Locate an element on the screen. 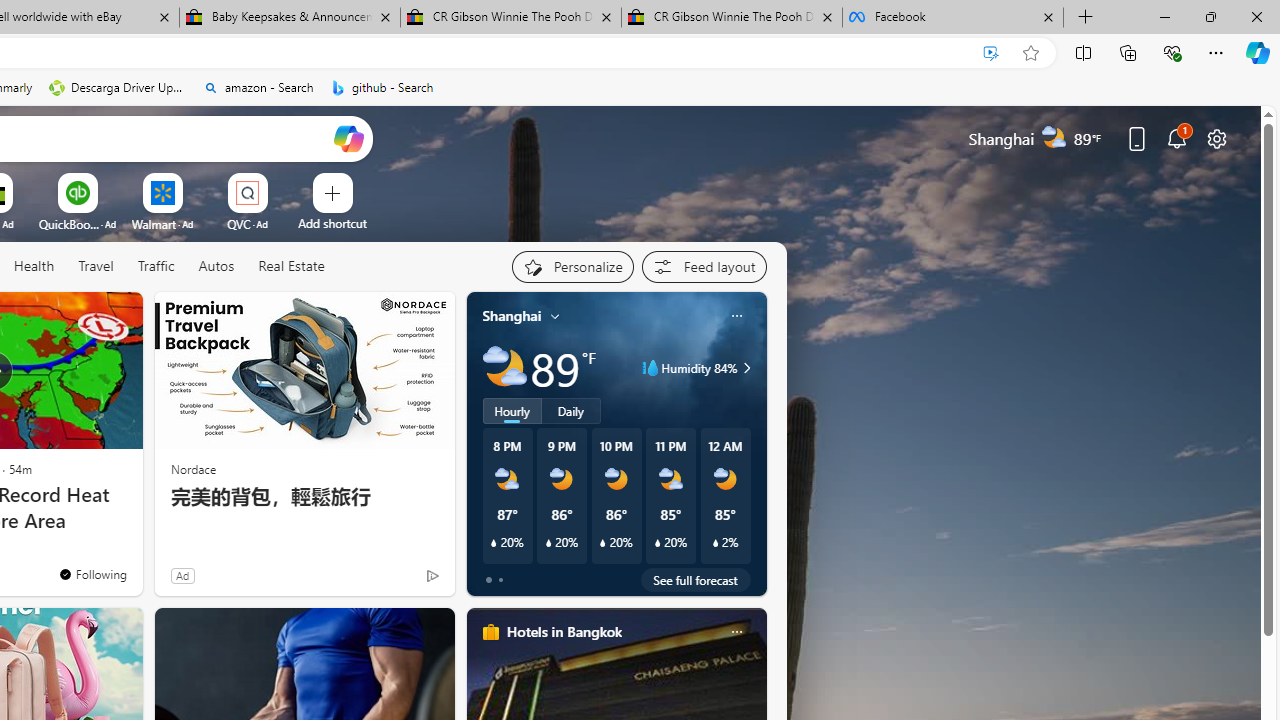 The height and width of the screenshot is (720, 1280). Real Estate is located at coordinates (291, 266).